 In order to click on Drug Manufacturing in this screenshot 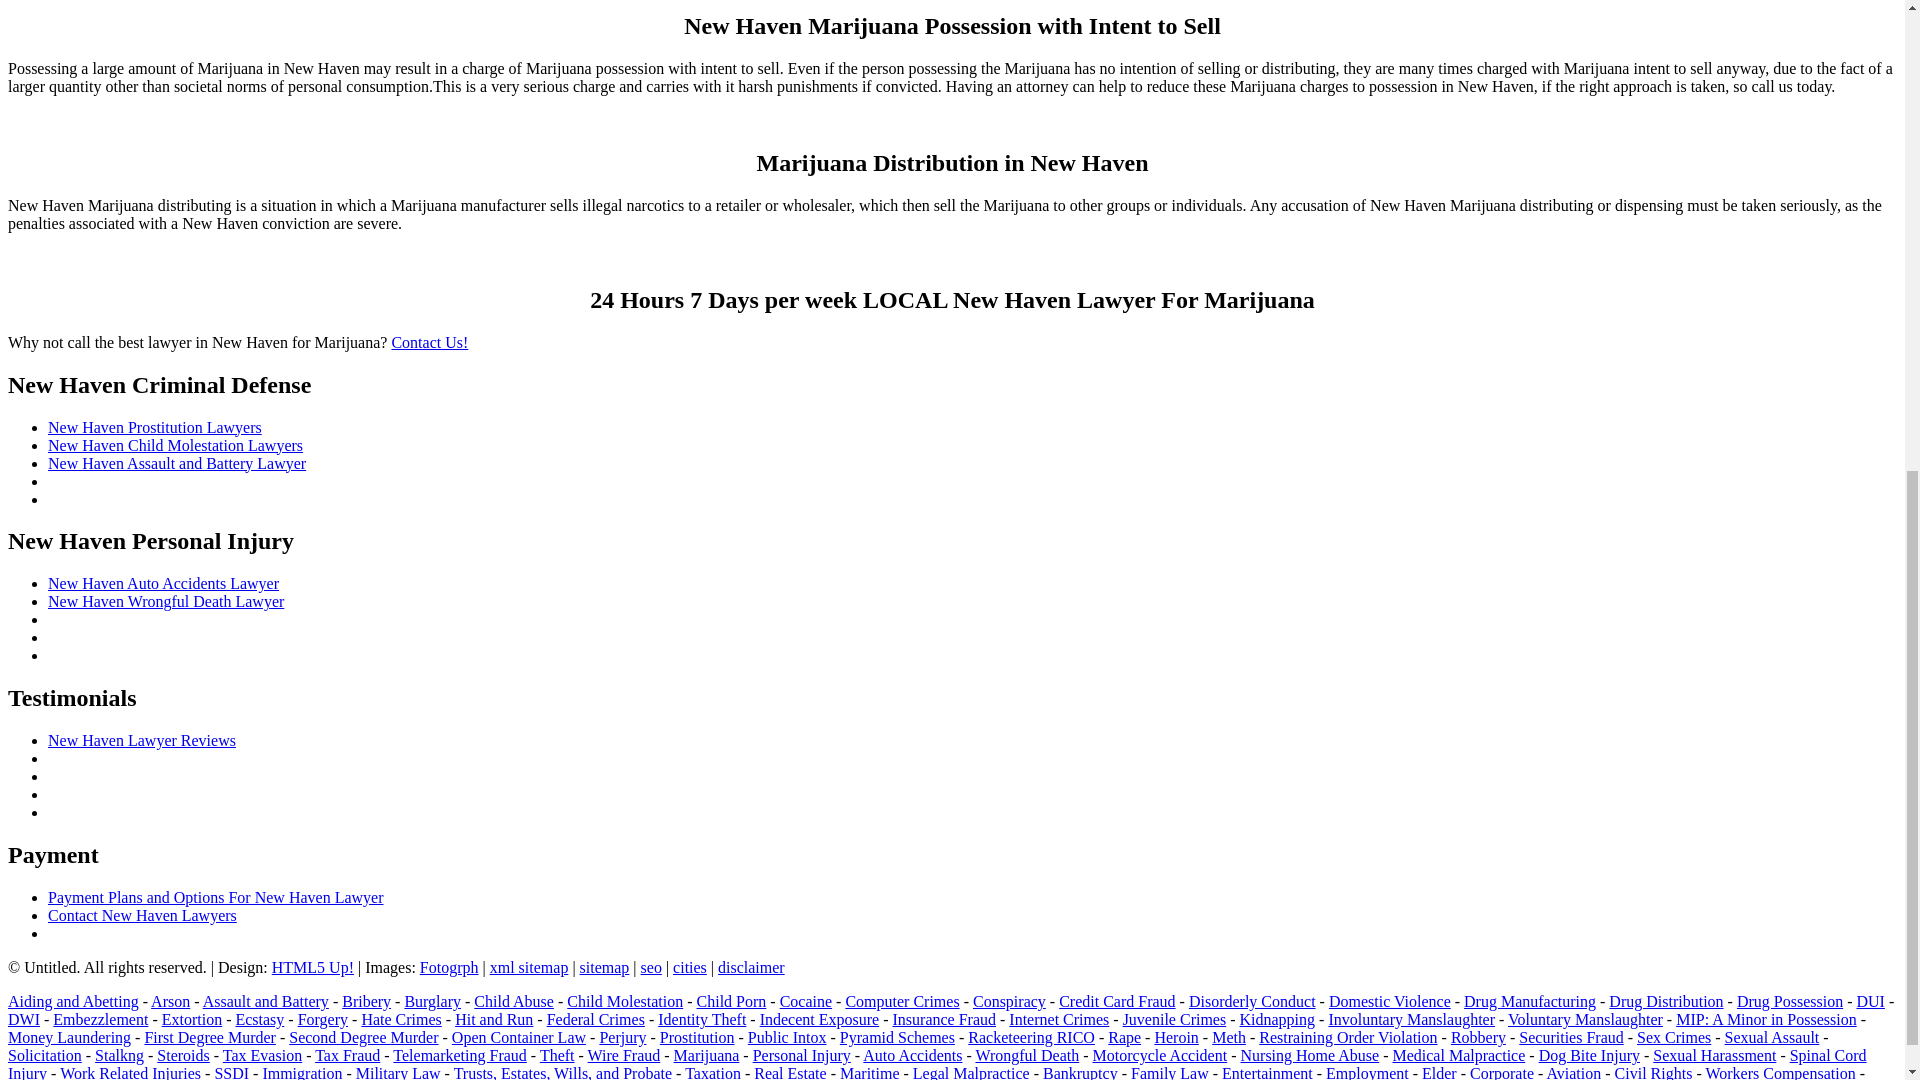, I will do `click(1529, 1000)`.